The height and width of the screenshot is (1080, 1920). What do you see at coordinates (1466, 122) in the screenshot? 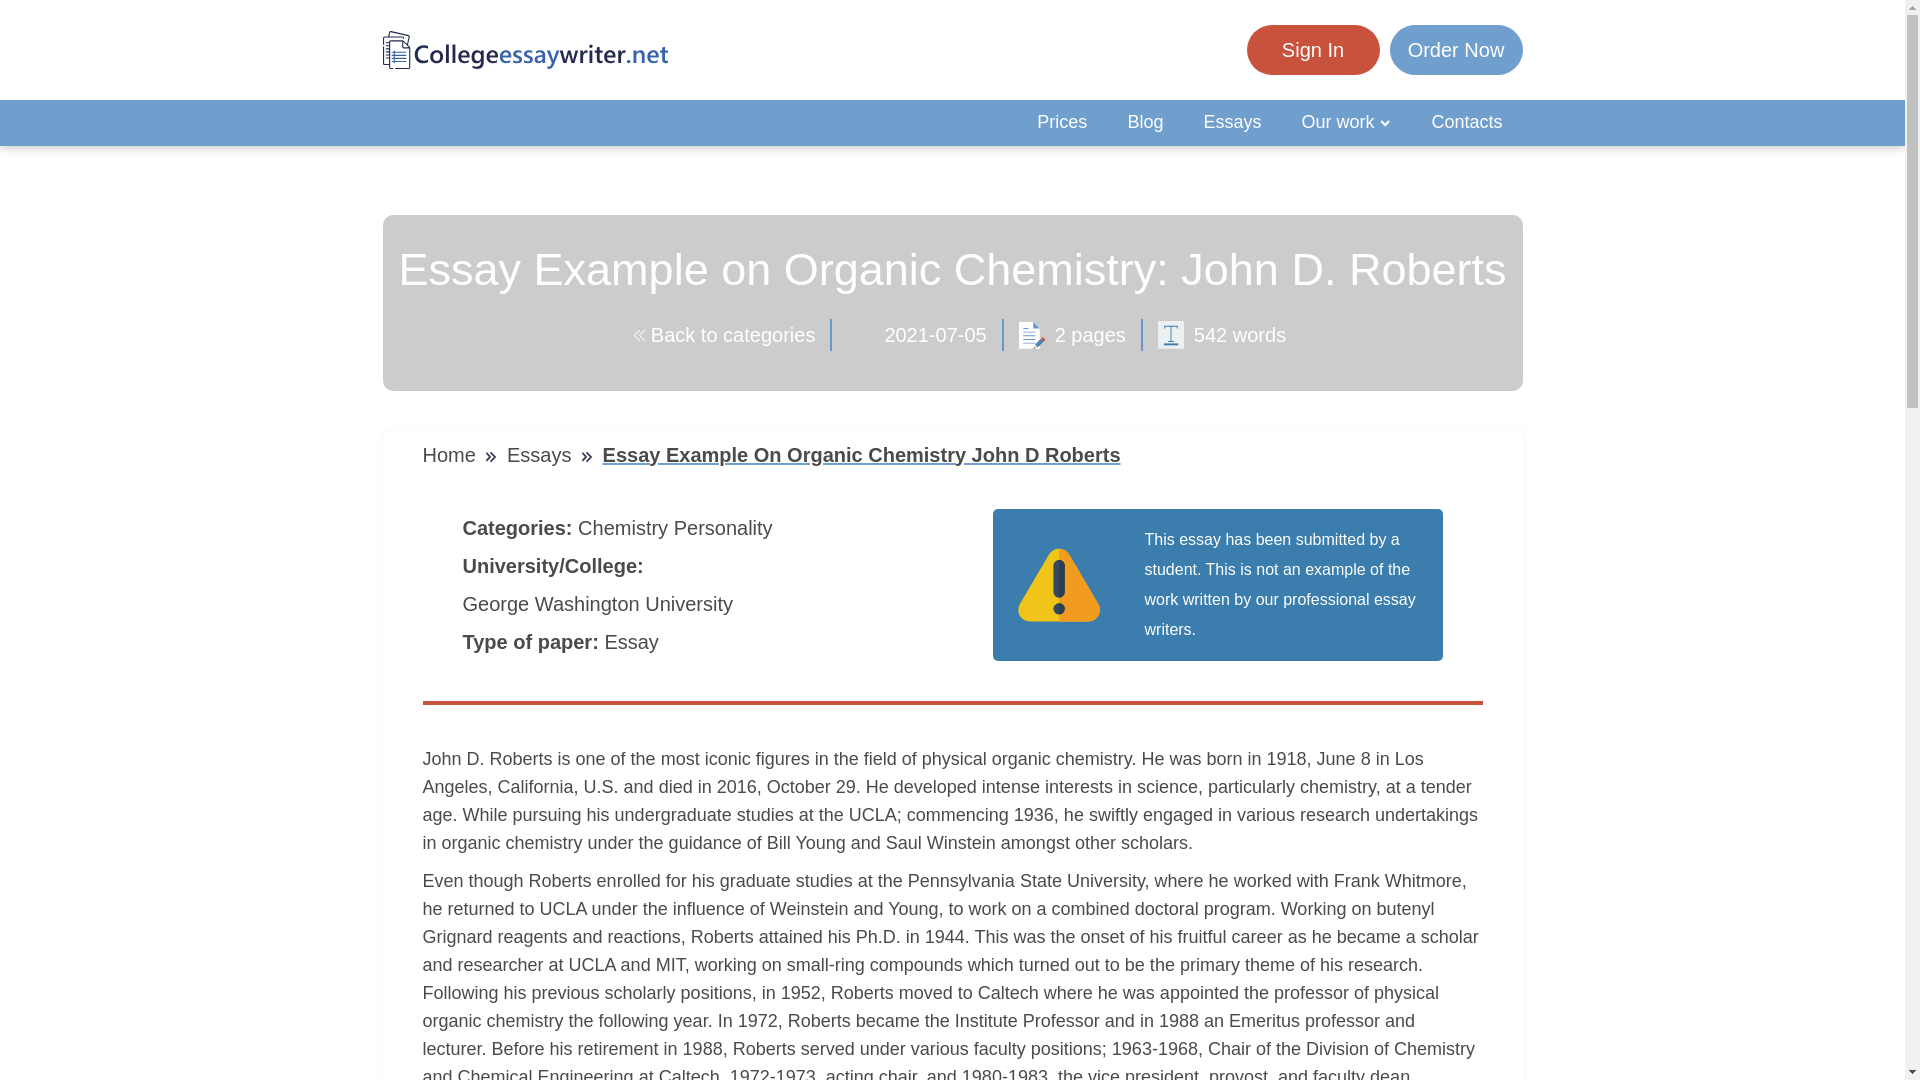
I see `Contacts` at bounding box center [1466, 122].